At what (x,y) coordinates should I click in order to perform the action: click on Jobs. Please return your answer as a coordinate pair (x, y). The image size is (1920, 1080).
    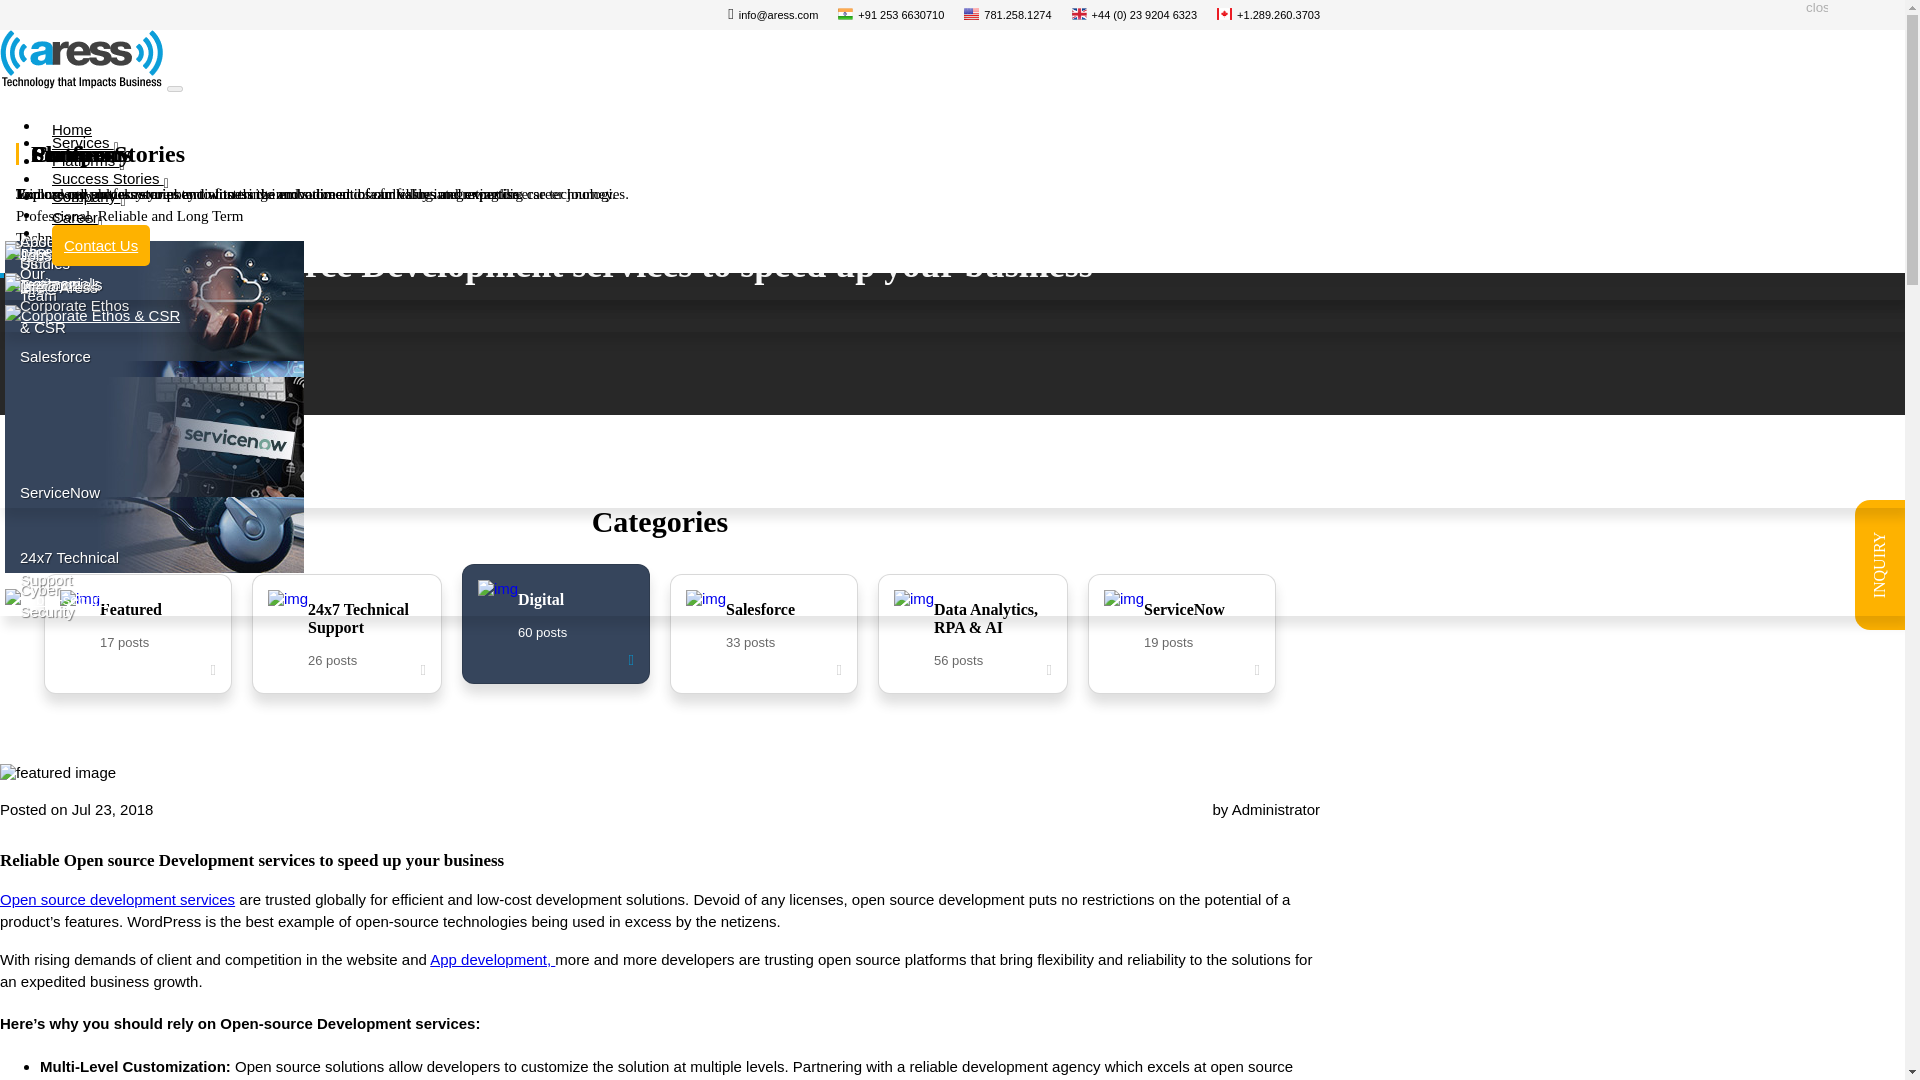
    Looking at the image, I should click on (24, 254).